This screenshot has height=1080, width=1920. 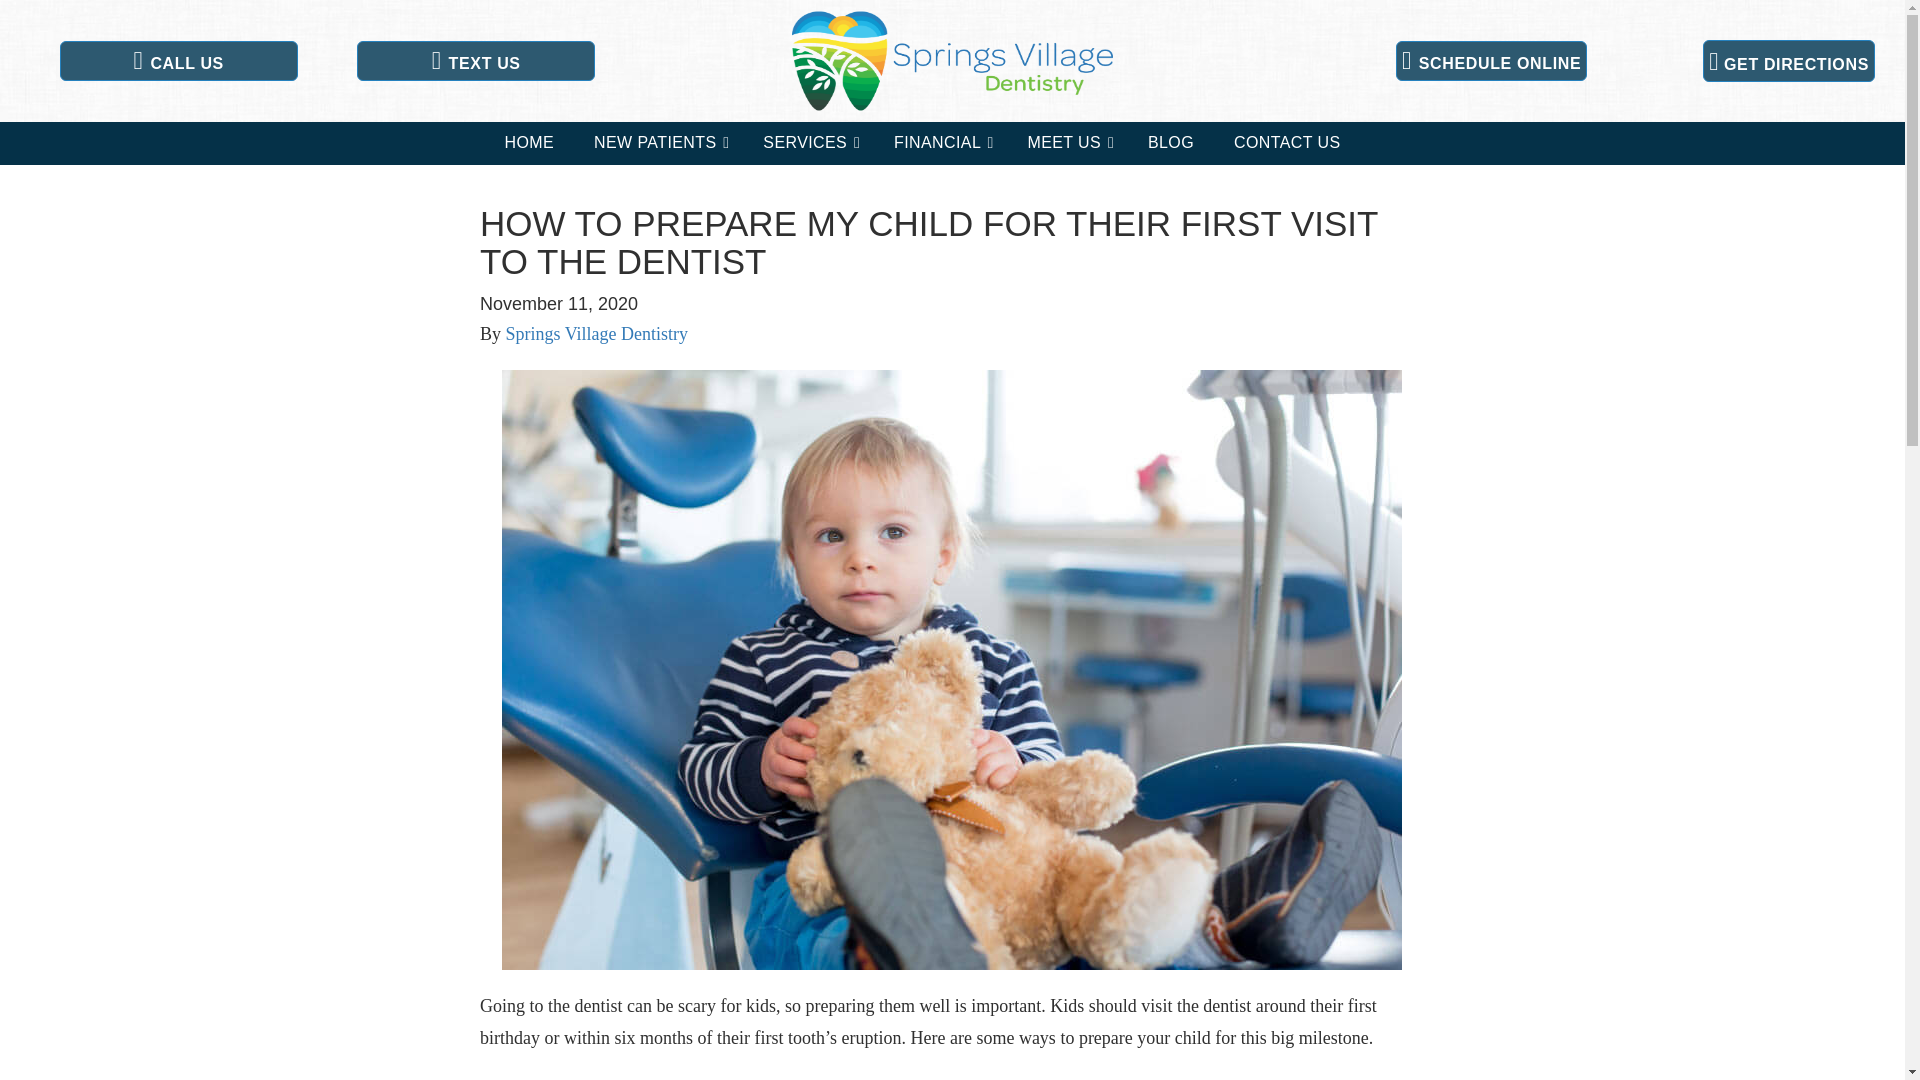 What do you see at coordinates (808, 144) in the screenshot?
I see `Services` at bounding box center [808, 144].